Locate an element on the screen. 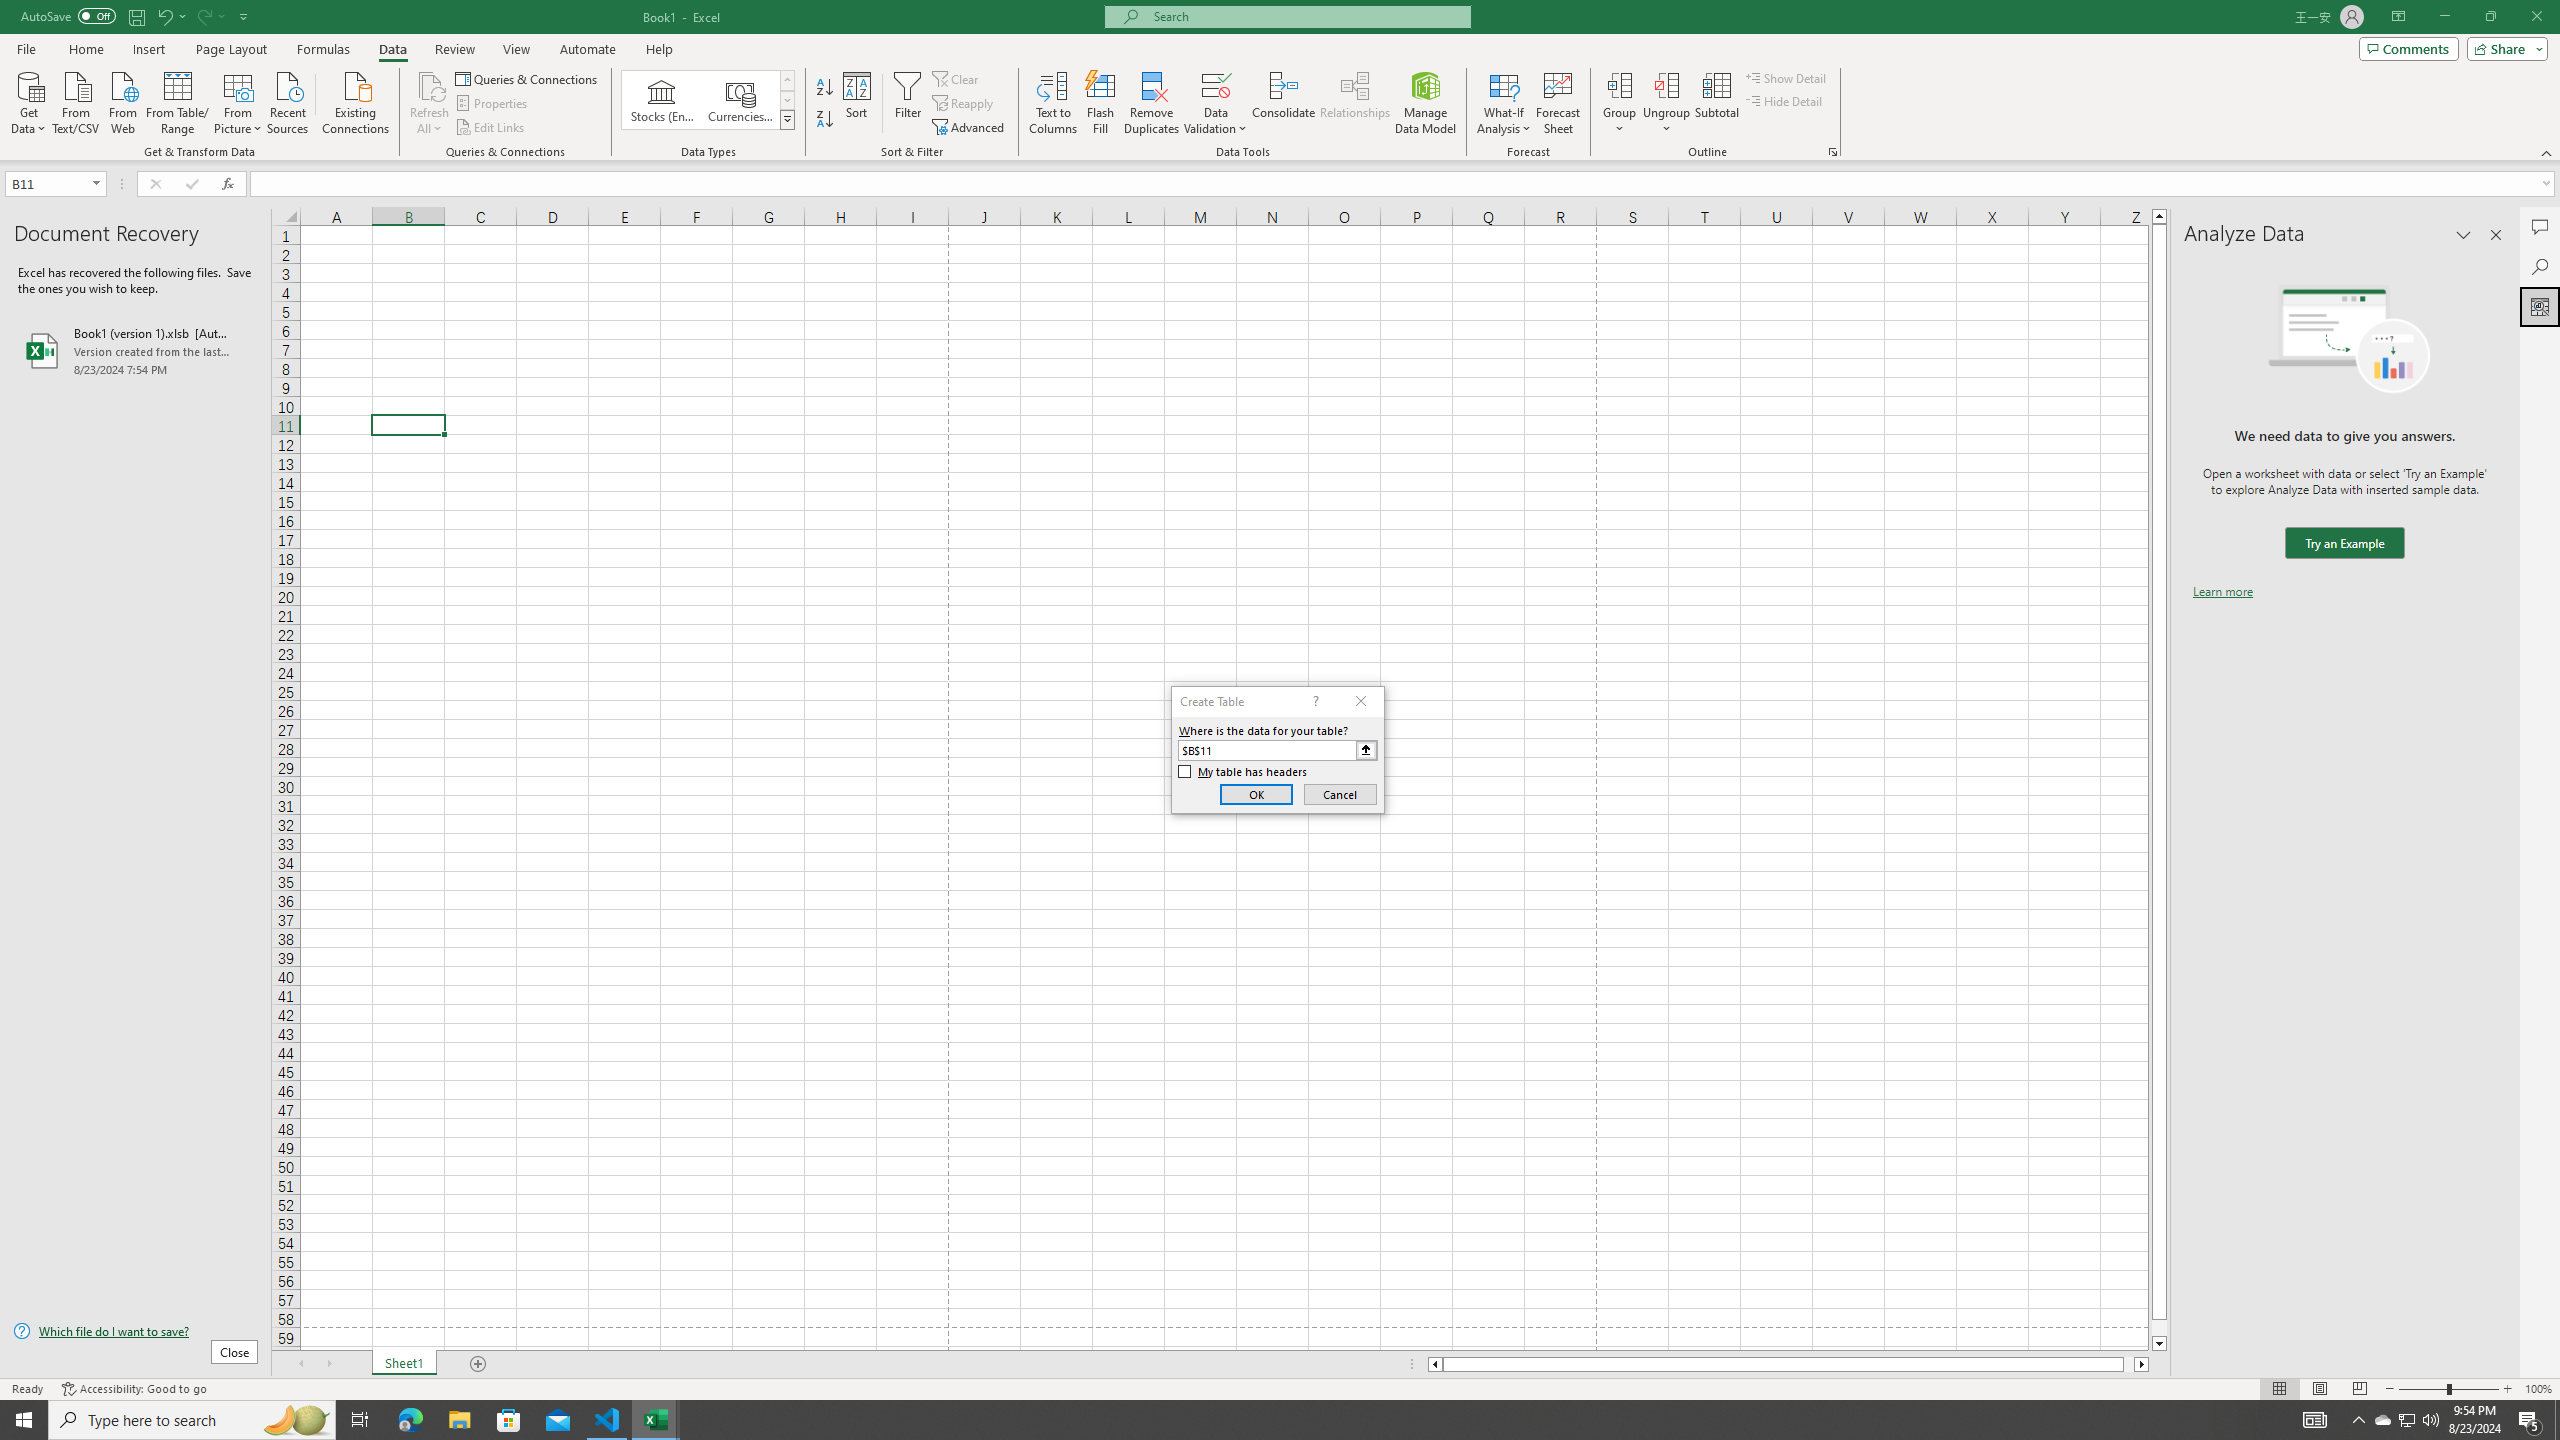  Existing Connections is located at coordinates (356, 101).